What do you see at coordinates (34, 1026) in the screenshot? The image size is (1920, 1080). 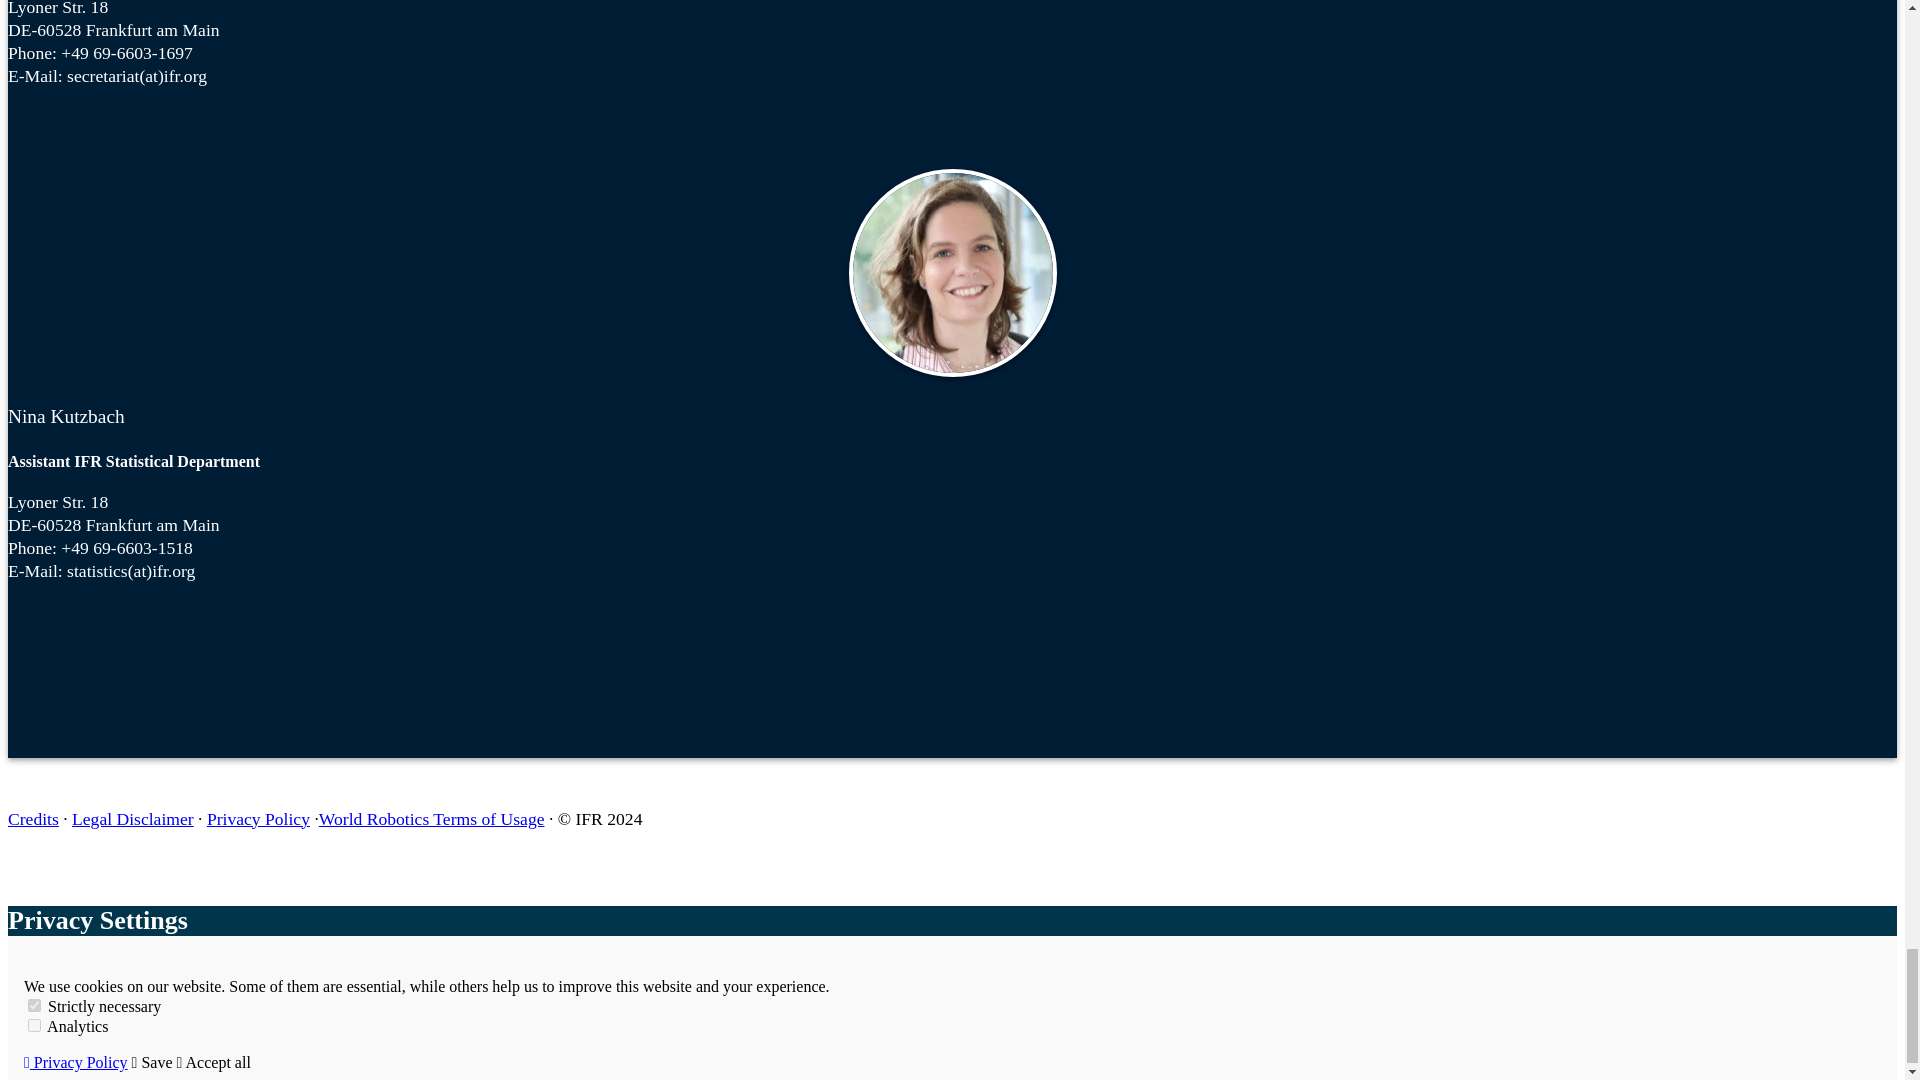 I see `y` at bounding box center [34, 1026].